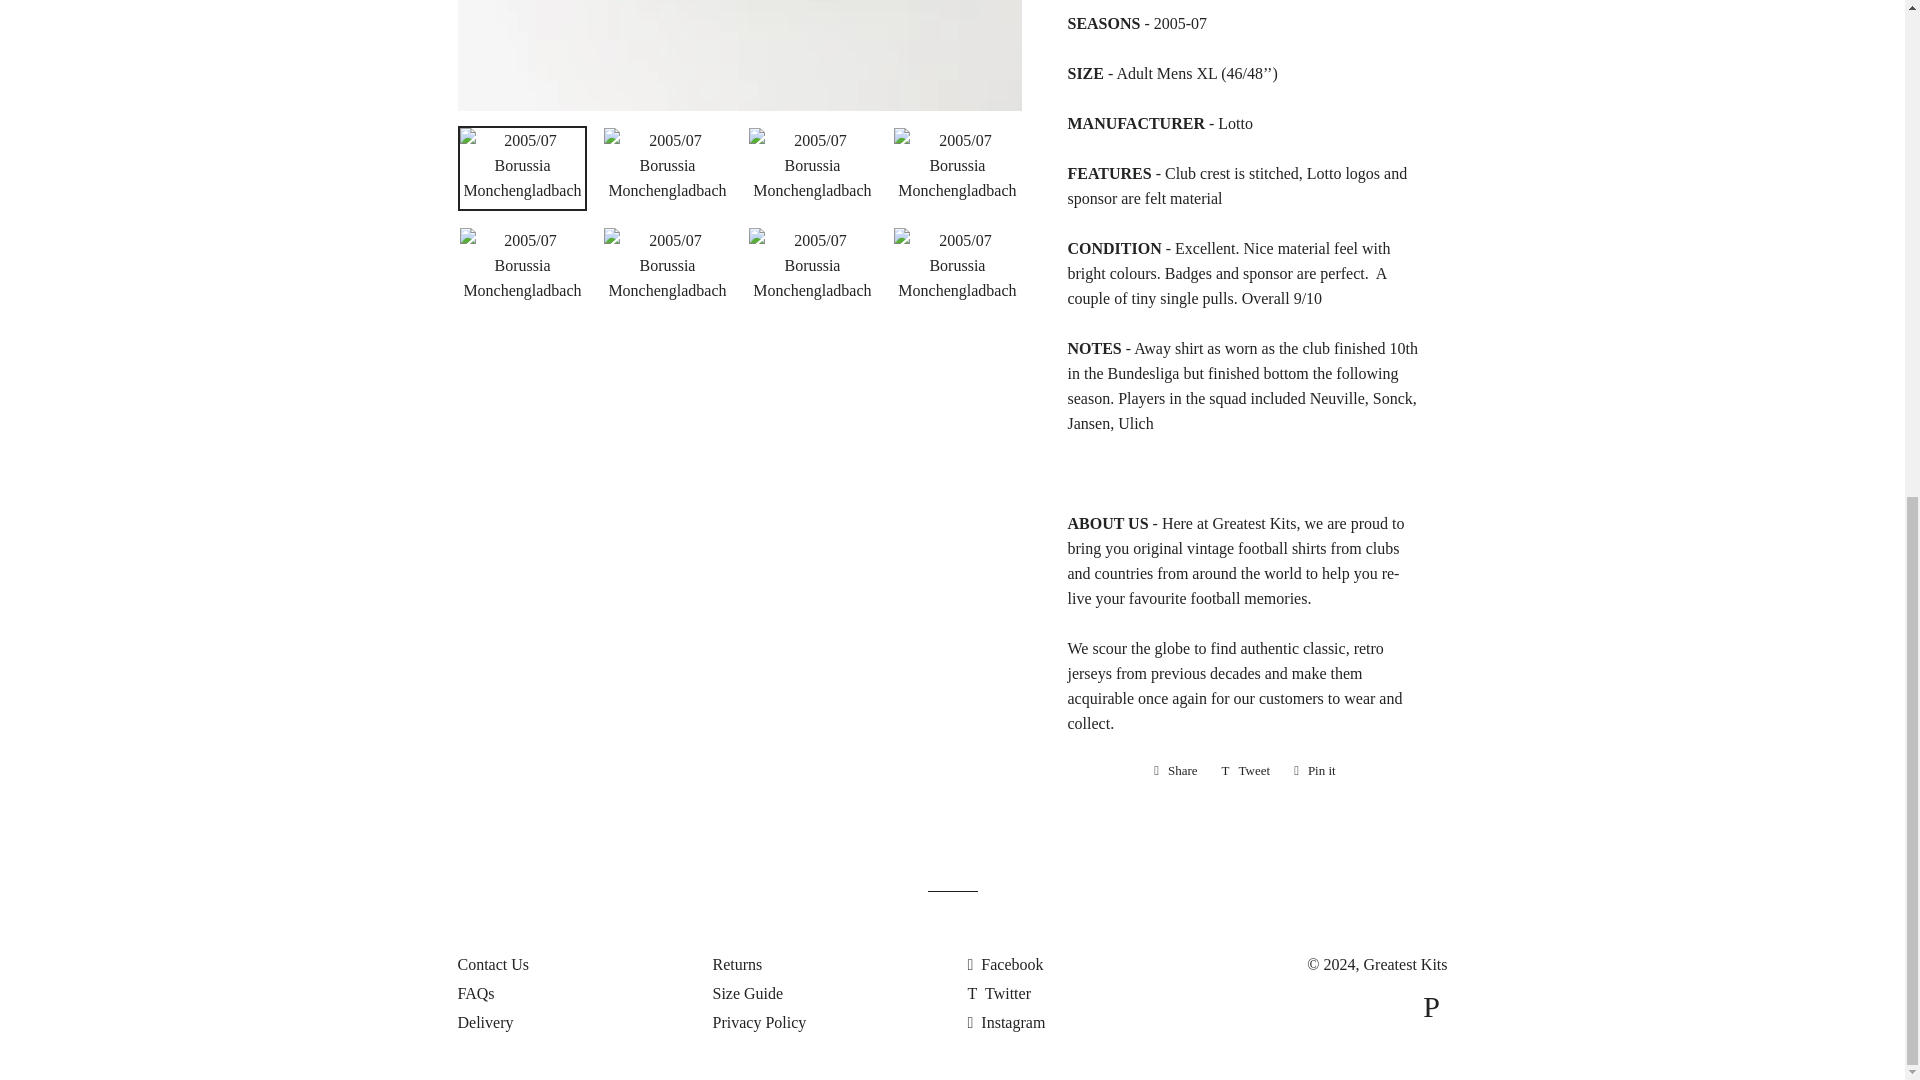 This screenshot has width=1920, height=1080. I want to click on Greatest Kits on Twitter, so click(999, 993).